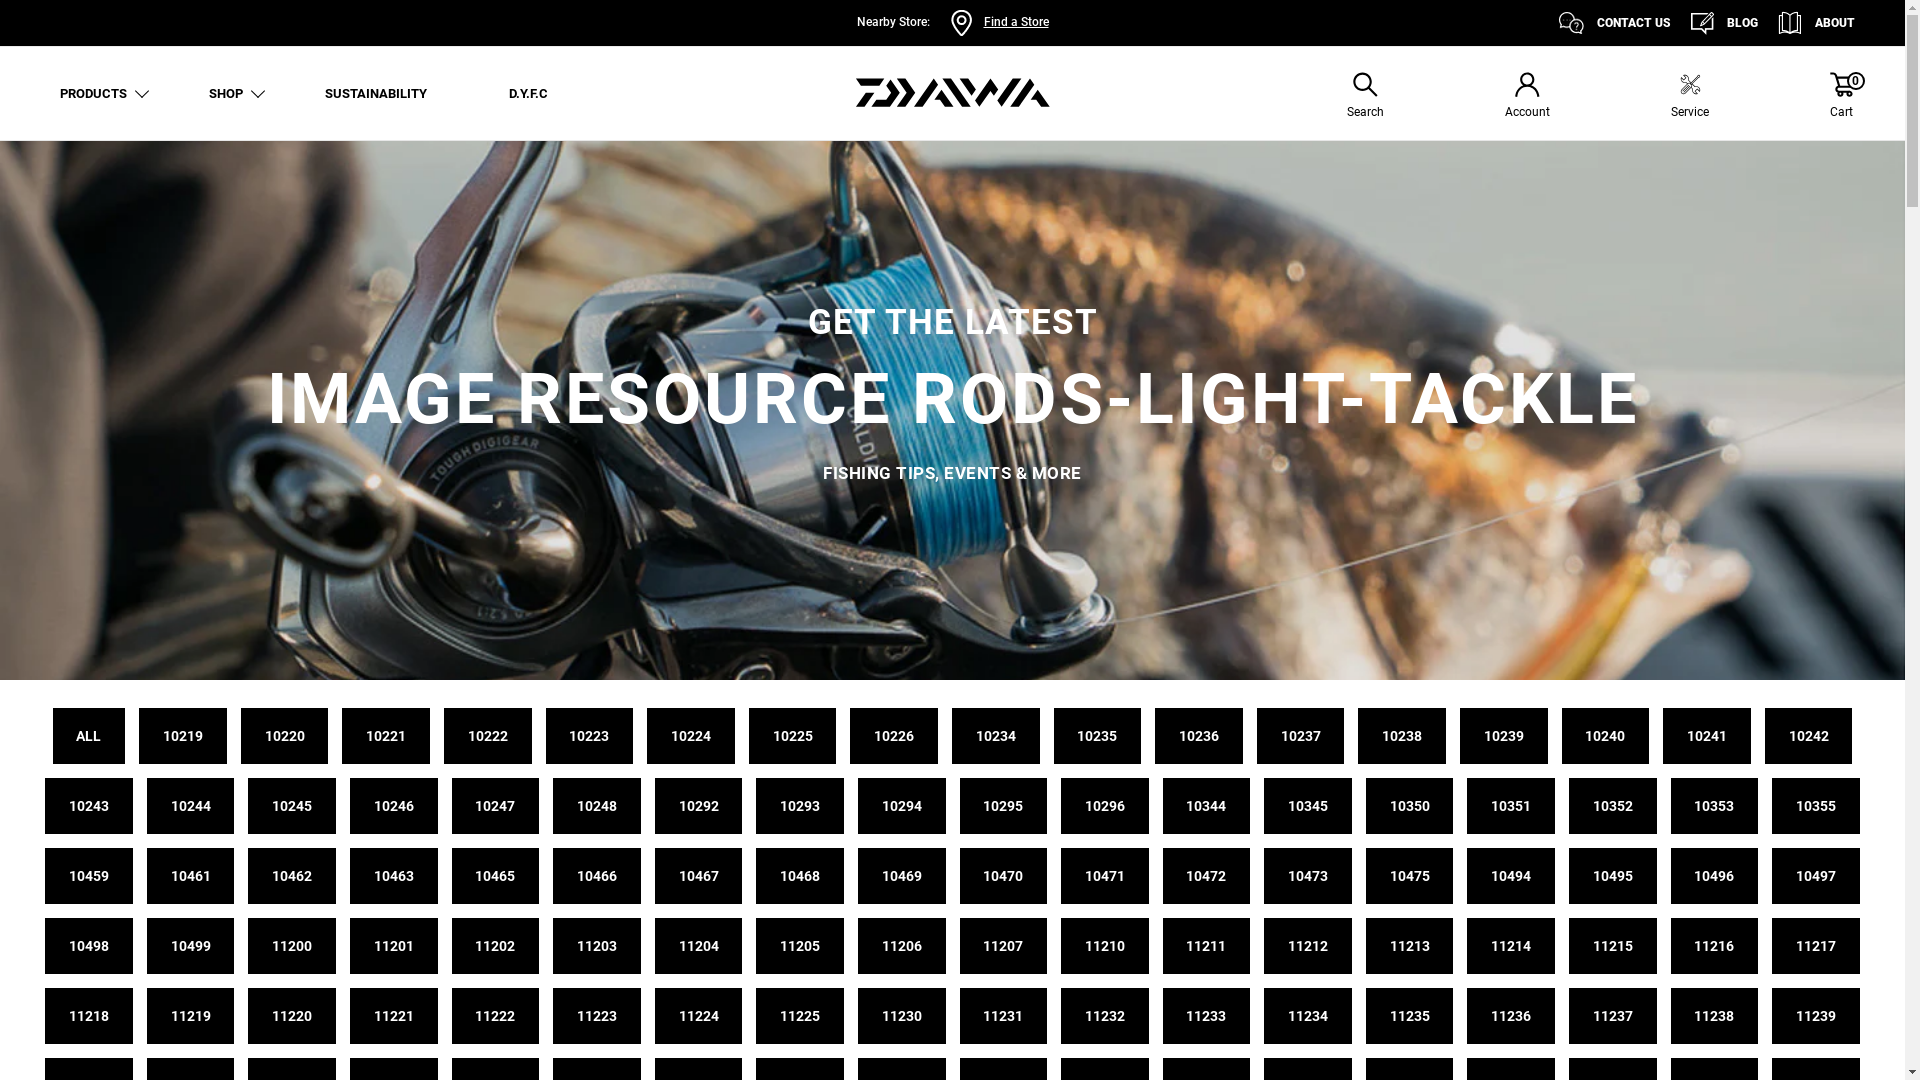  Describe the element at coordinates (292, 946) in the screenshot. I see `11200` at that location.